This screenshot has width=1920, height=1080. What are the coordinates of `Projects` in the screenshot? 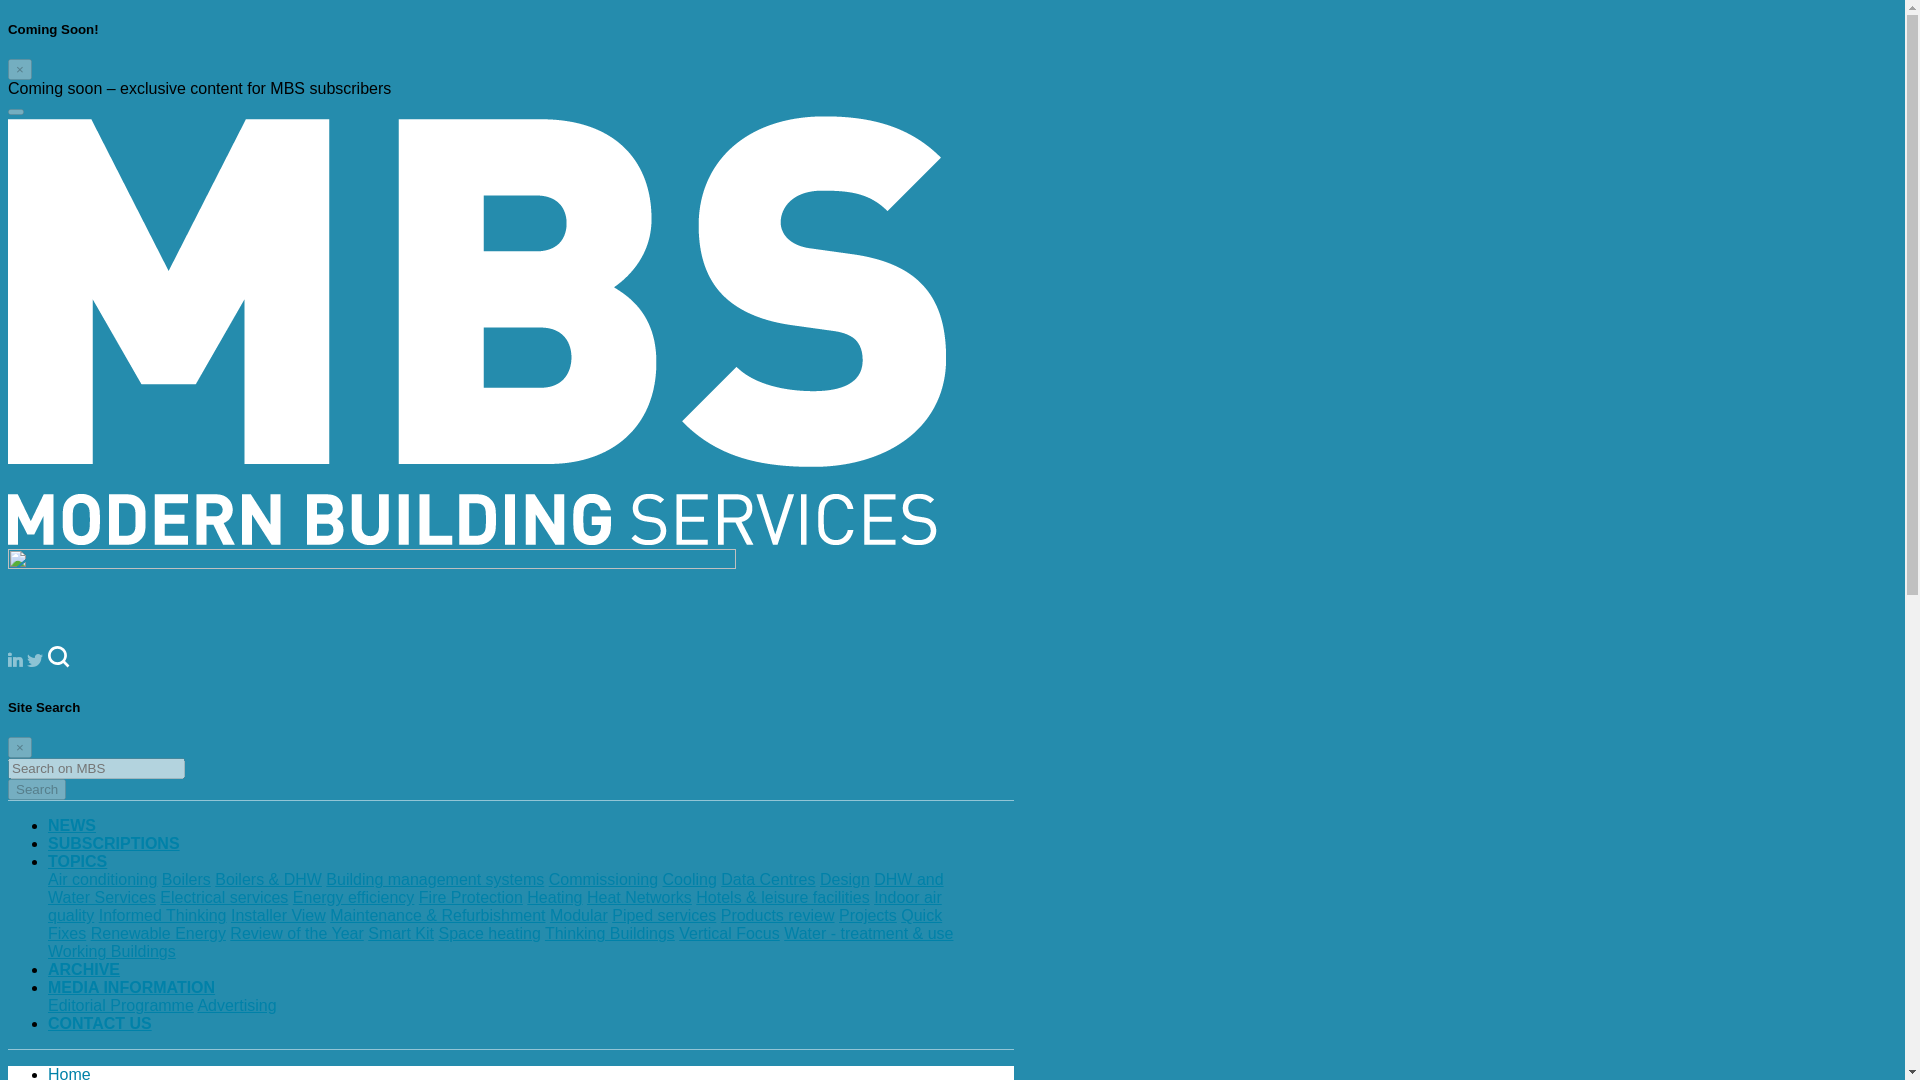 It's located at (868, 916).